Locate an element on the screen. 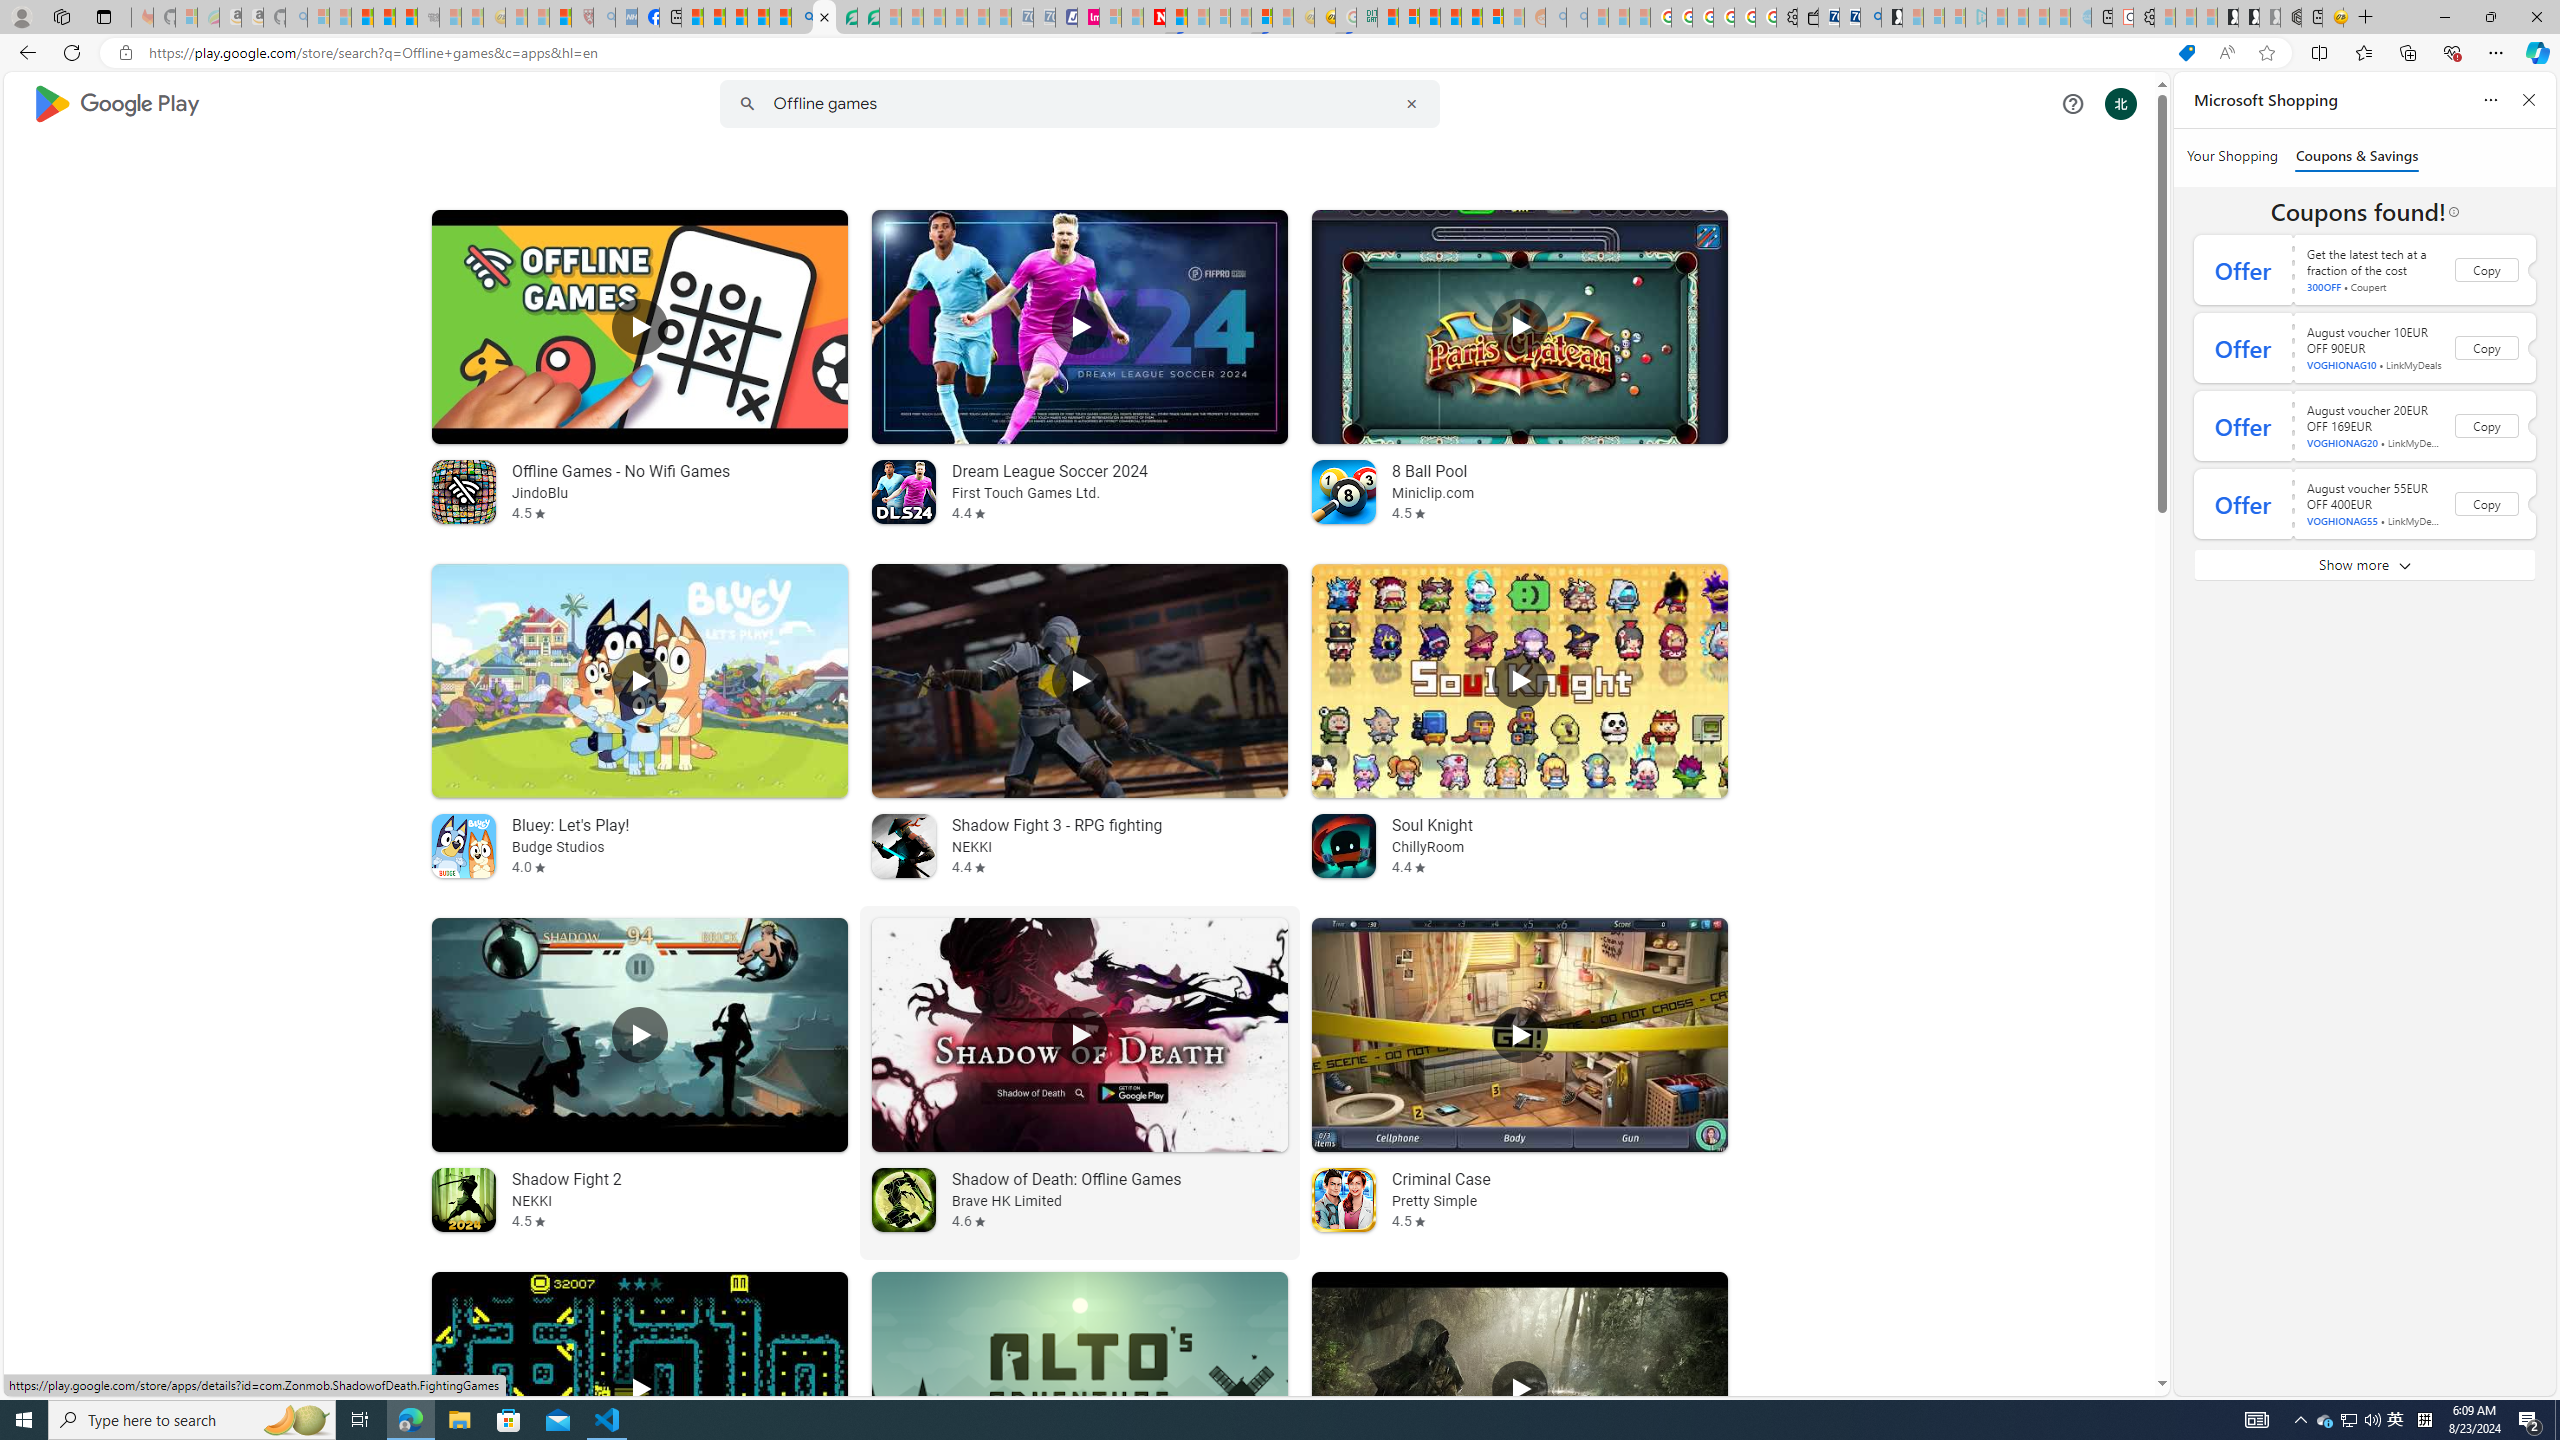  Microsoft-Report a Concern to Bing - Sleeping is located at coordinates (185, 17).